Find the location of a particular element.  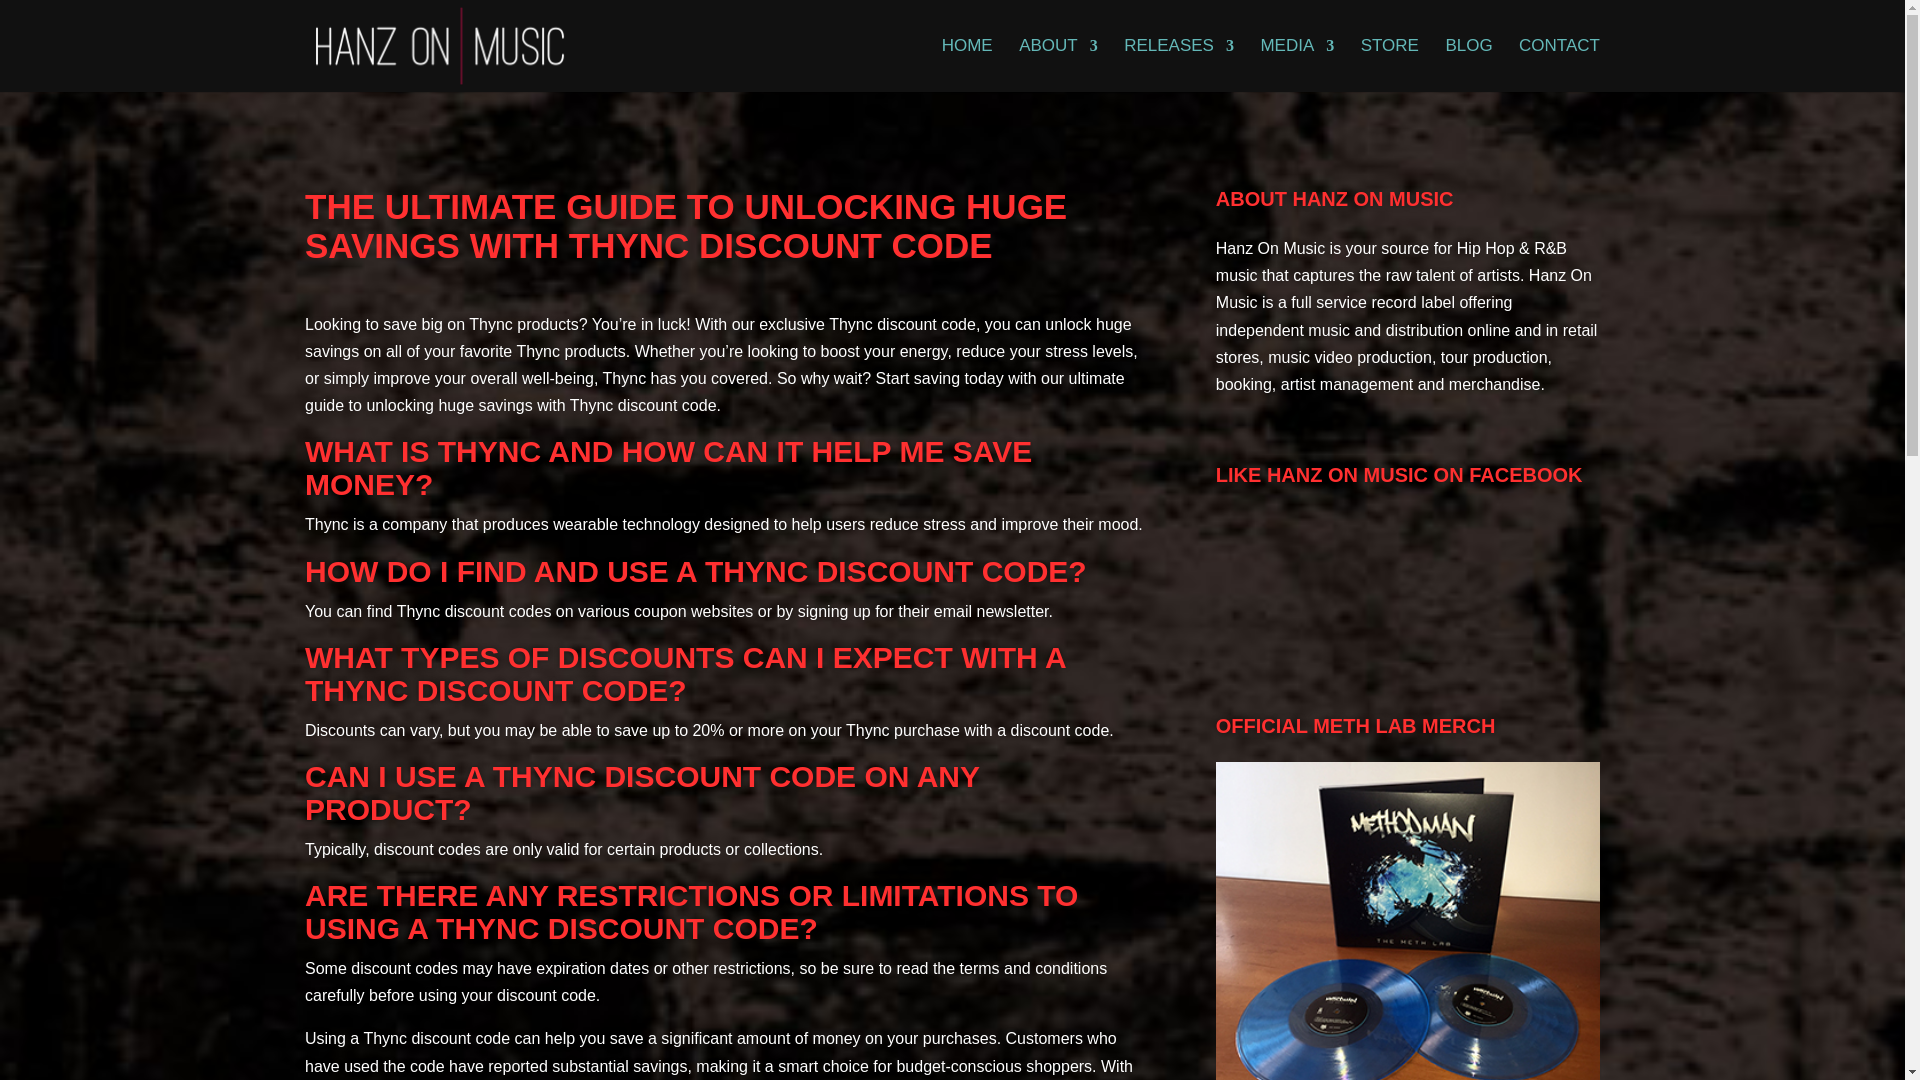

ABOUT is located at coordinates (1058, 64).